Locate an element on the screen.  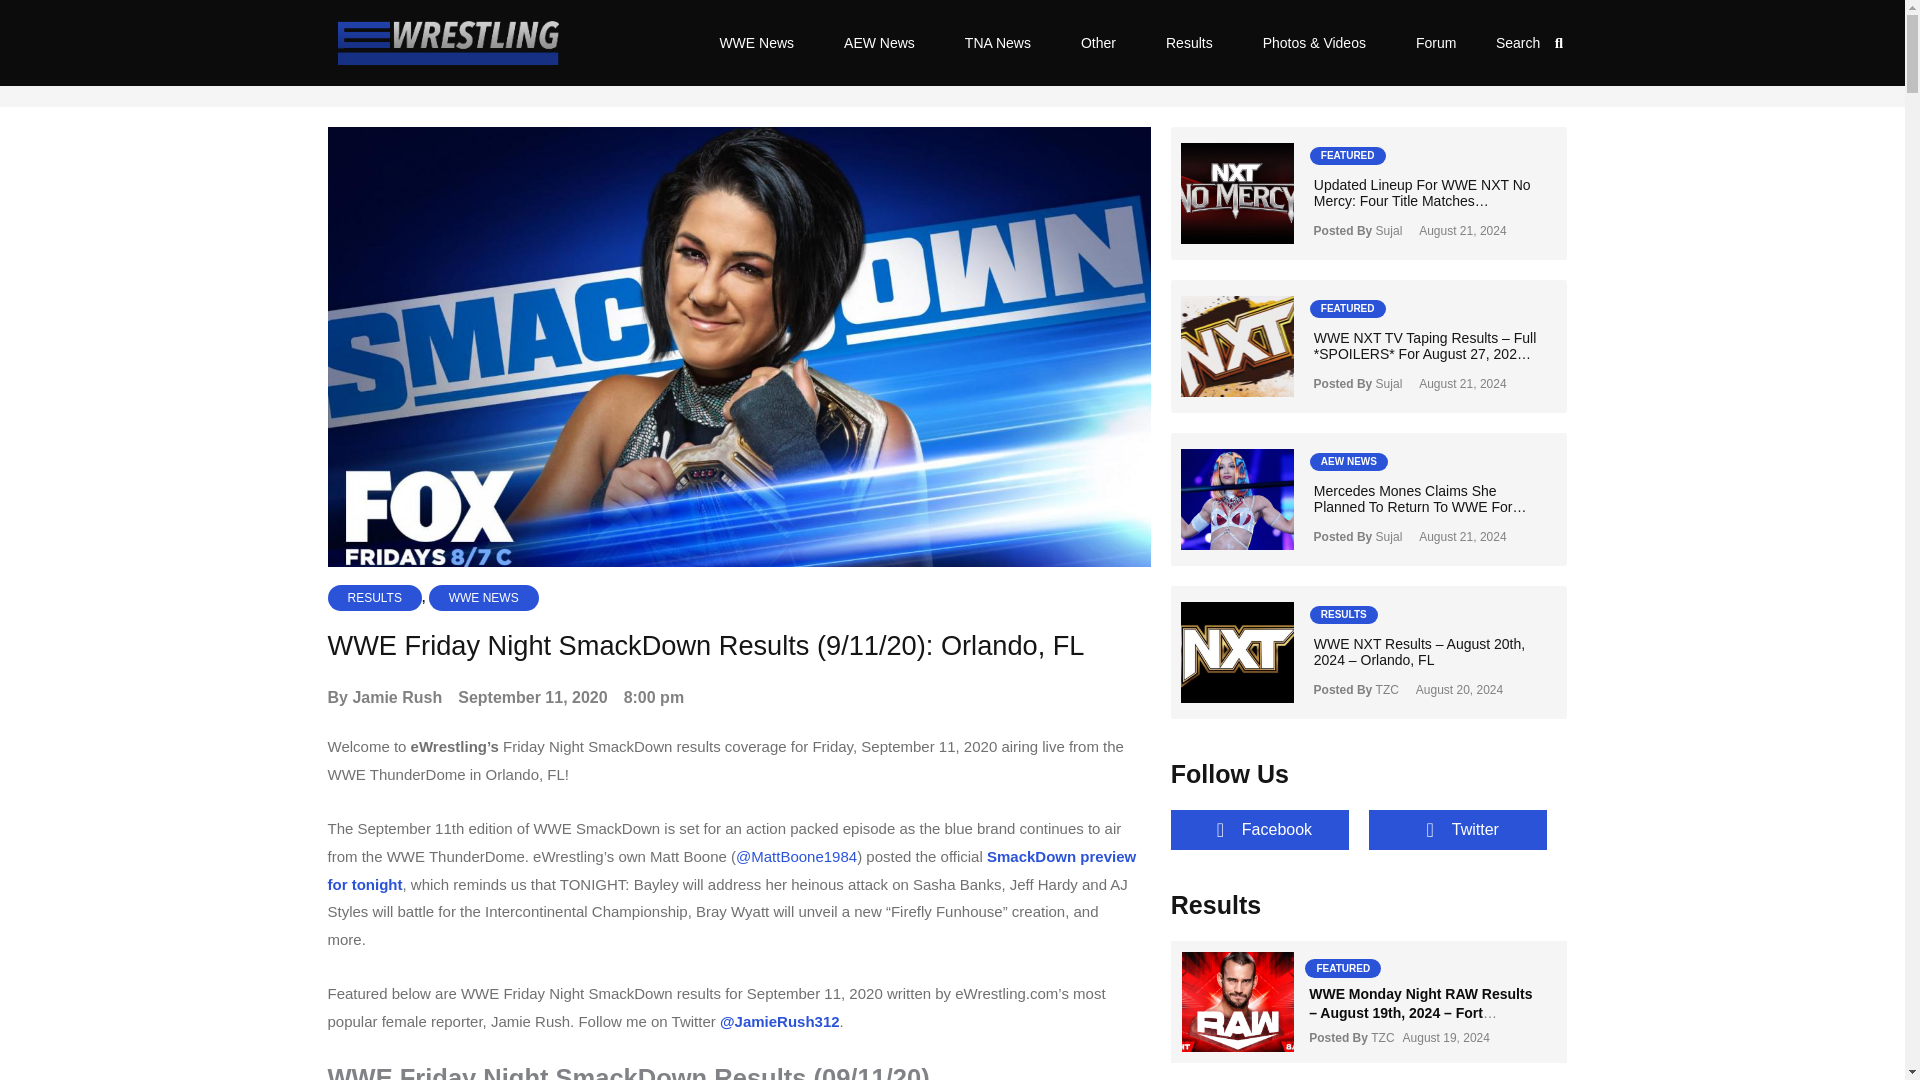
RESULTS is located at coordinates (375, 598).